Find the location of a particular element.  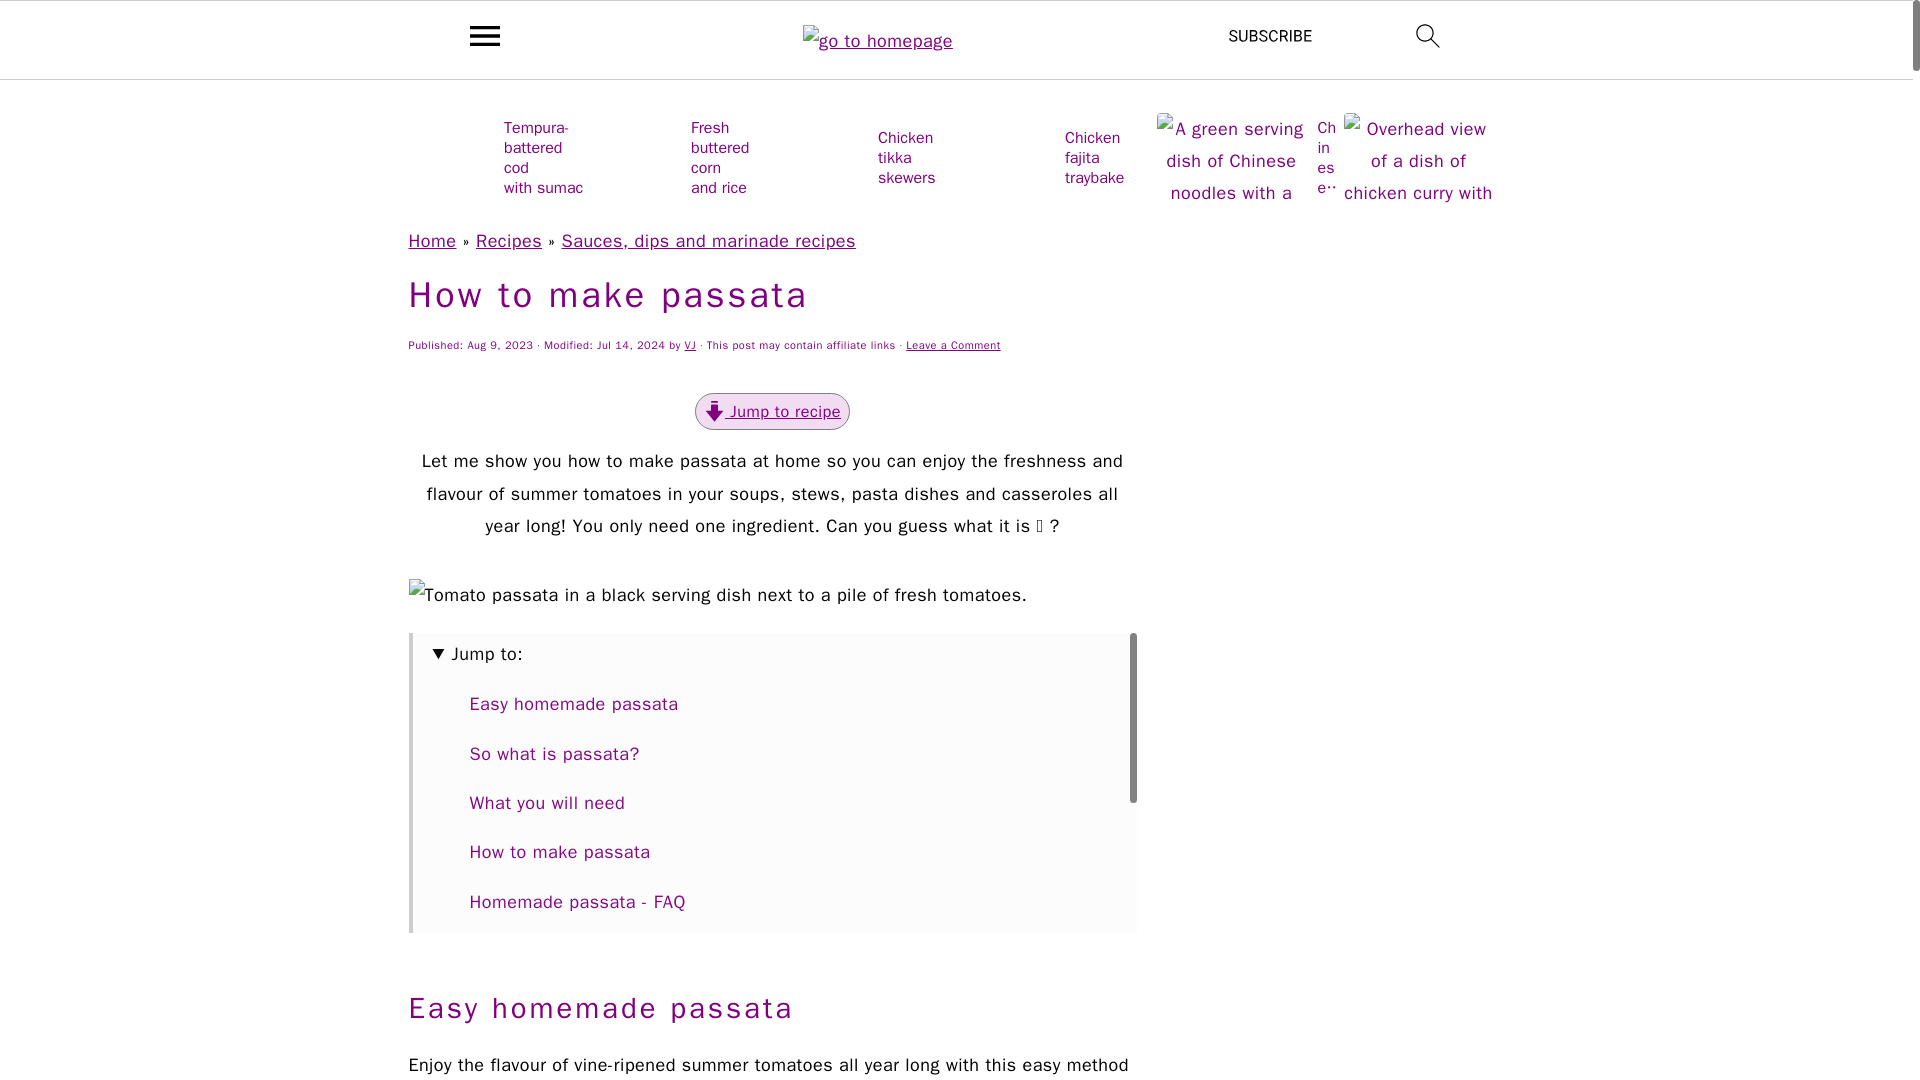

Fresh buttered corn and rice is located at coordinates (685, 156).